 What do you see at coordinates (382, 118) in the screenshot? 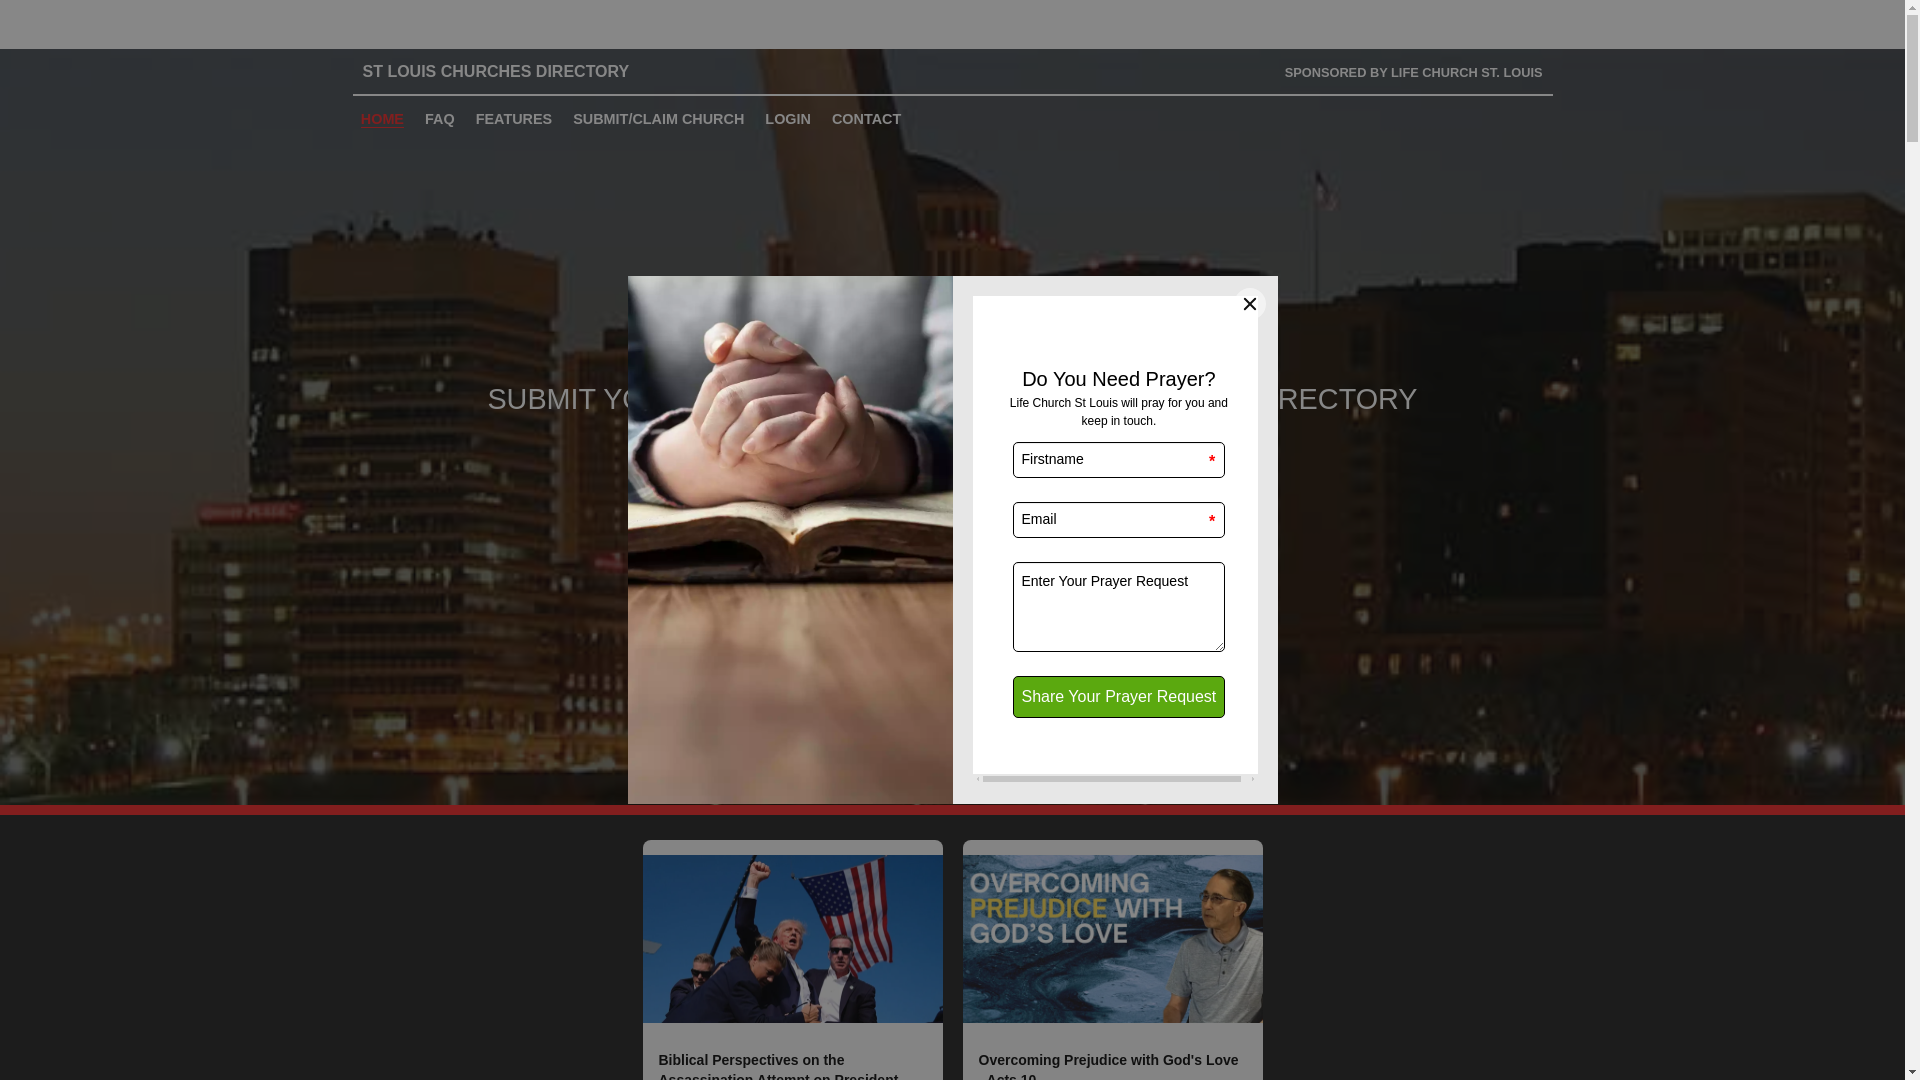
I see `HOME` at bounding box center [382, 118].